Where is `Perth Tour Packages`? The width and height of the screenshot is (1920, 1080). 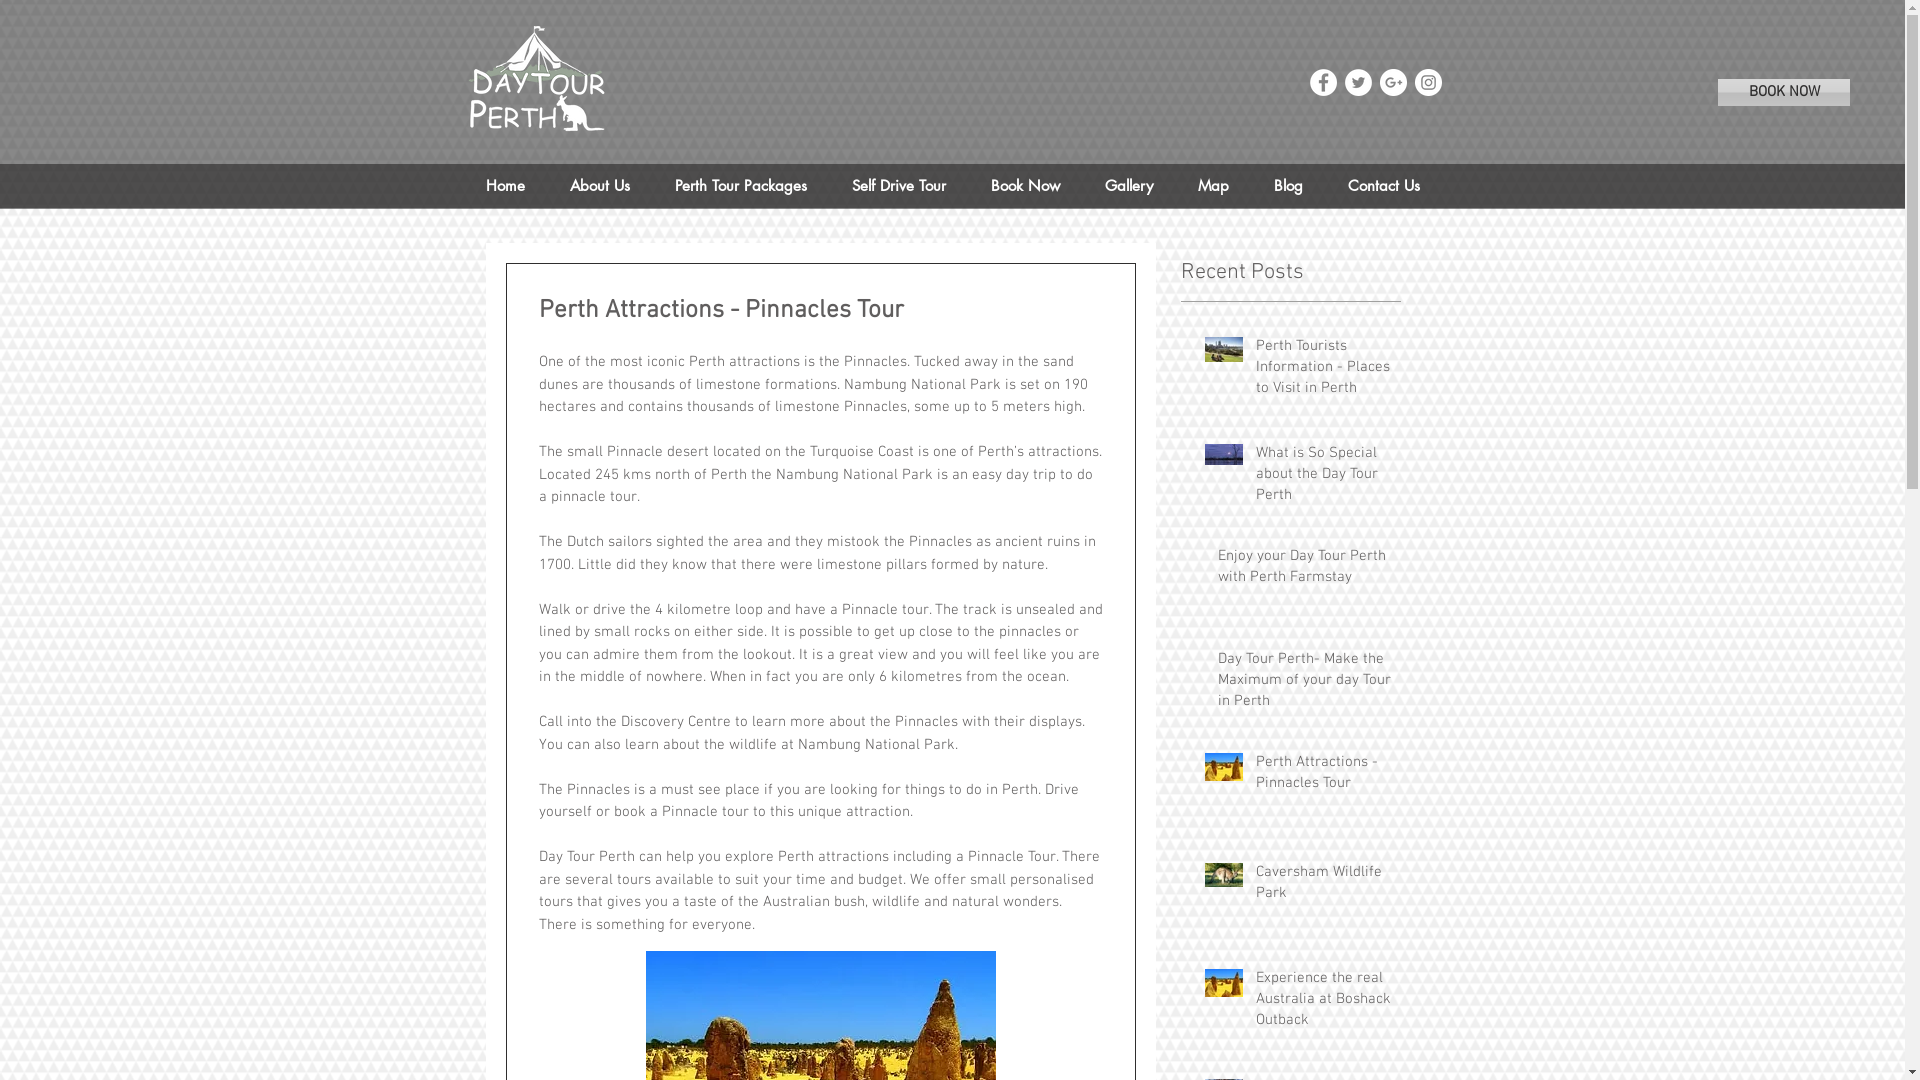
Perth Tour Packages is located at coordinates (740, 186).